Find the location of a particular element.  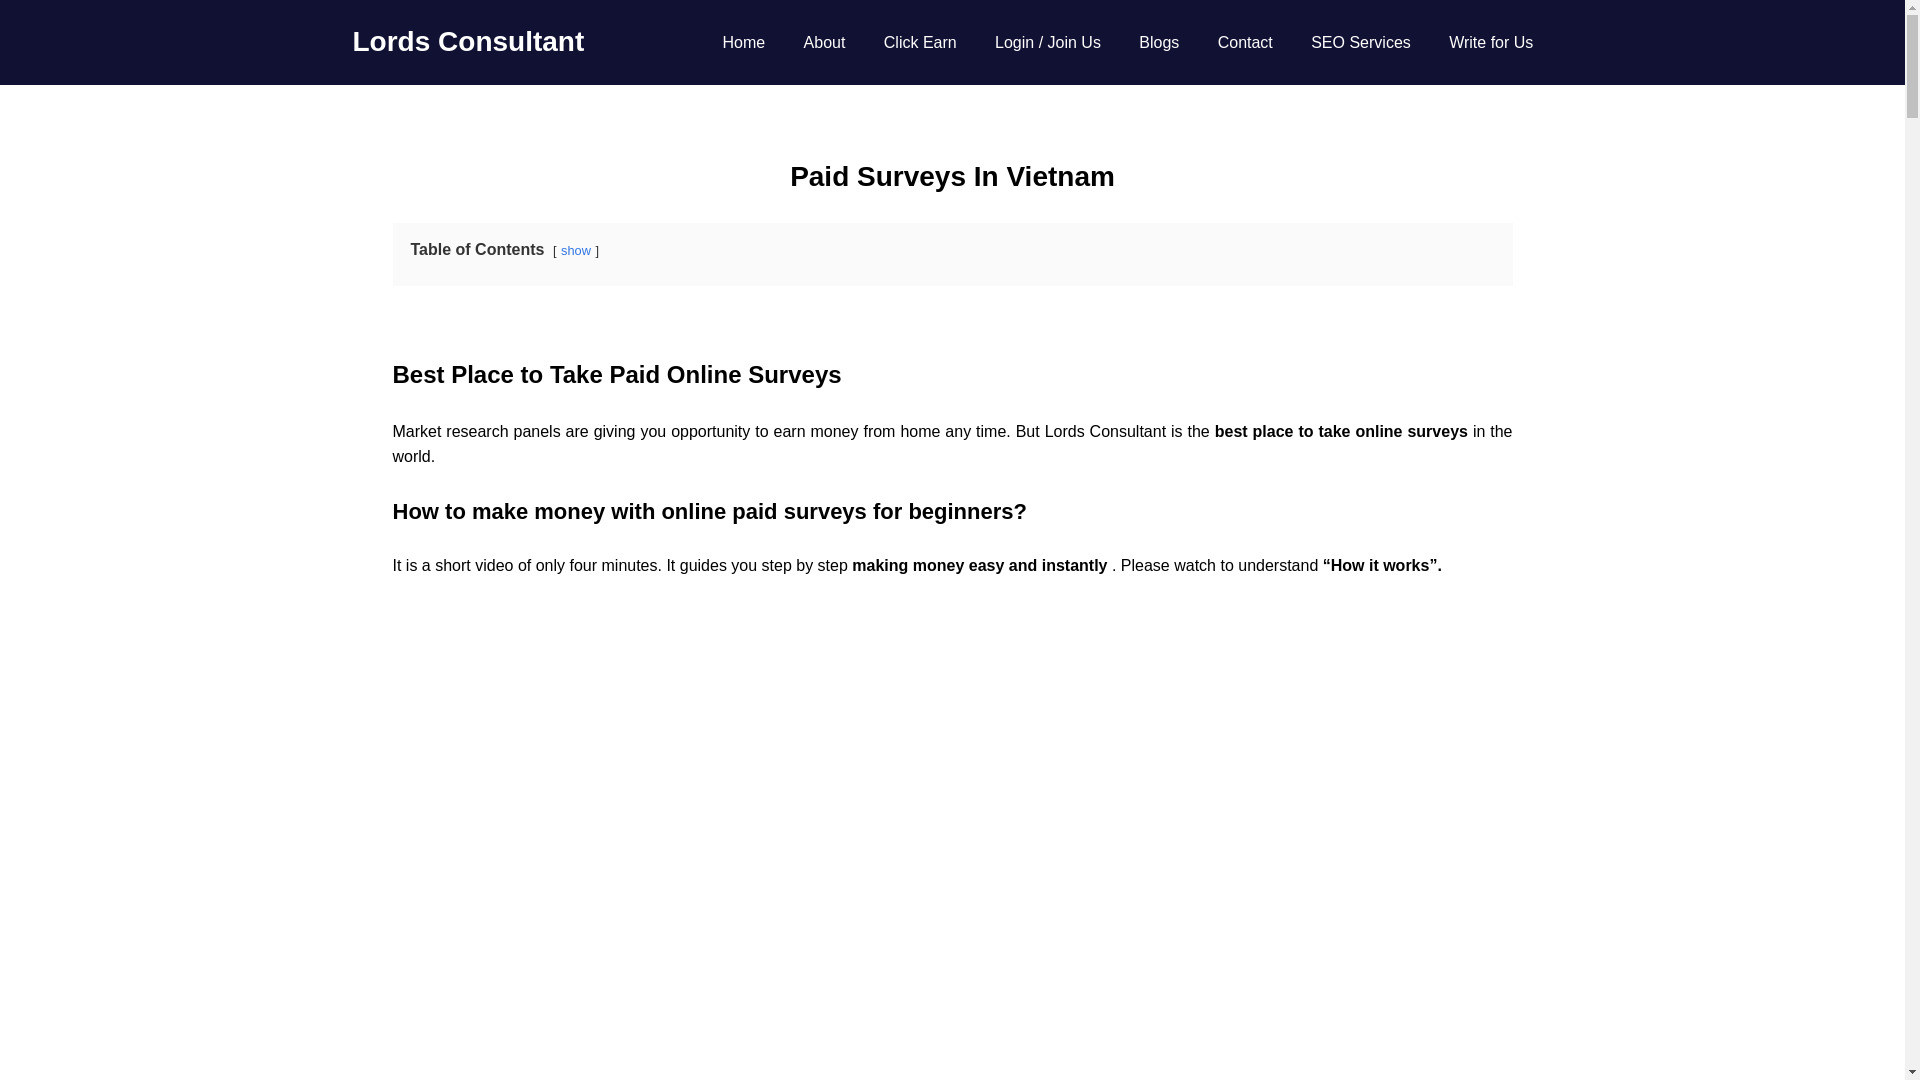

Lords Consultant is located at coordinates (467, 41).